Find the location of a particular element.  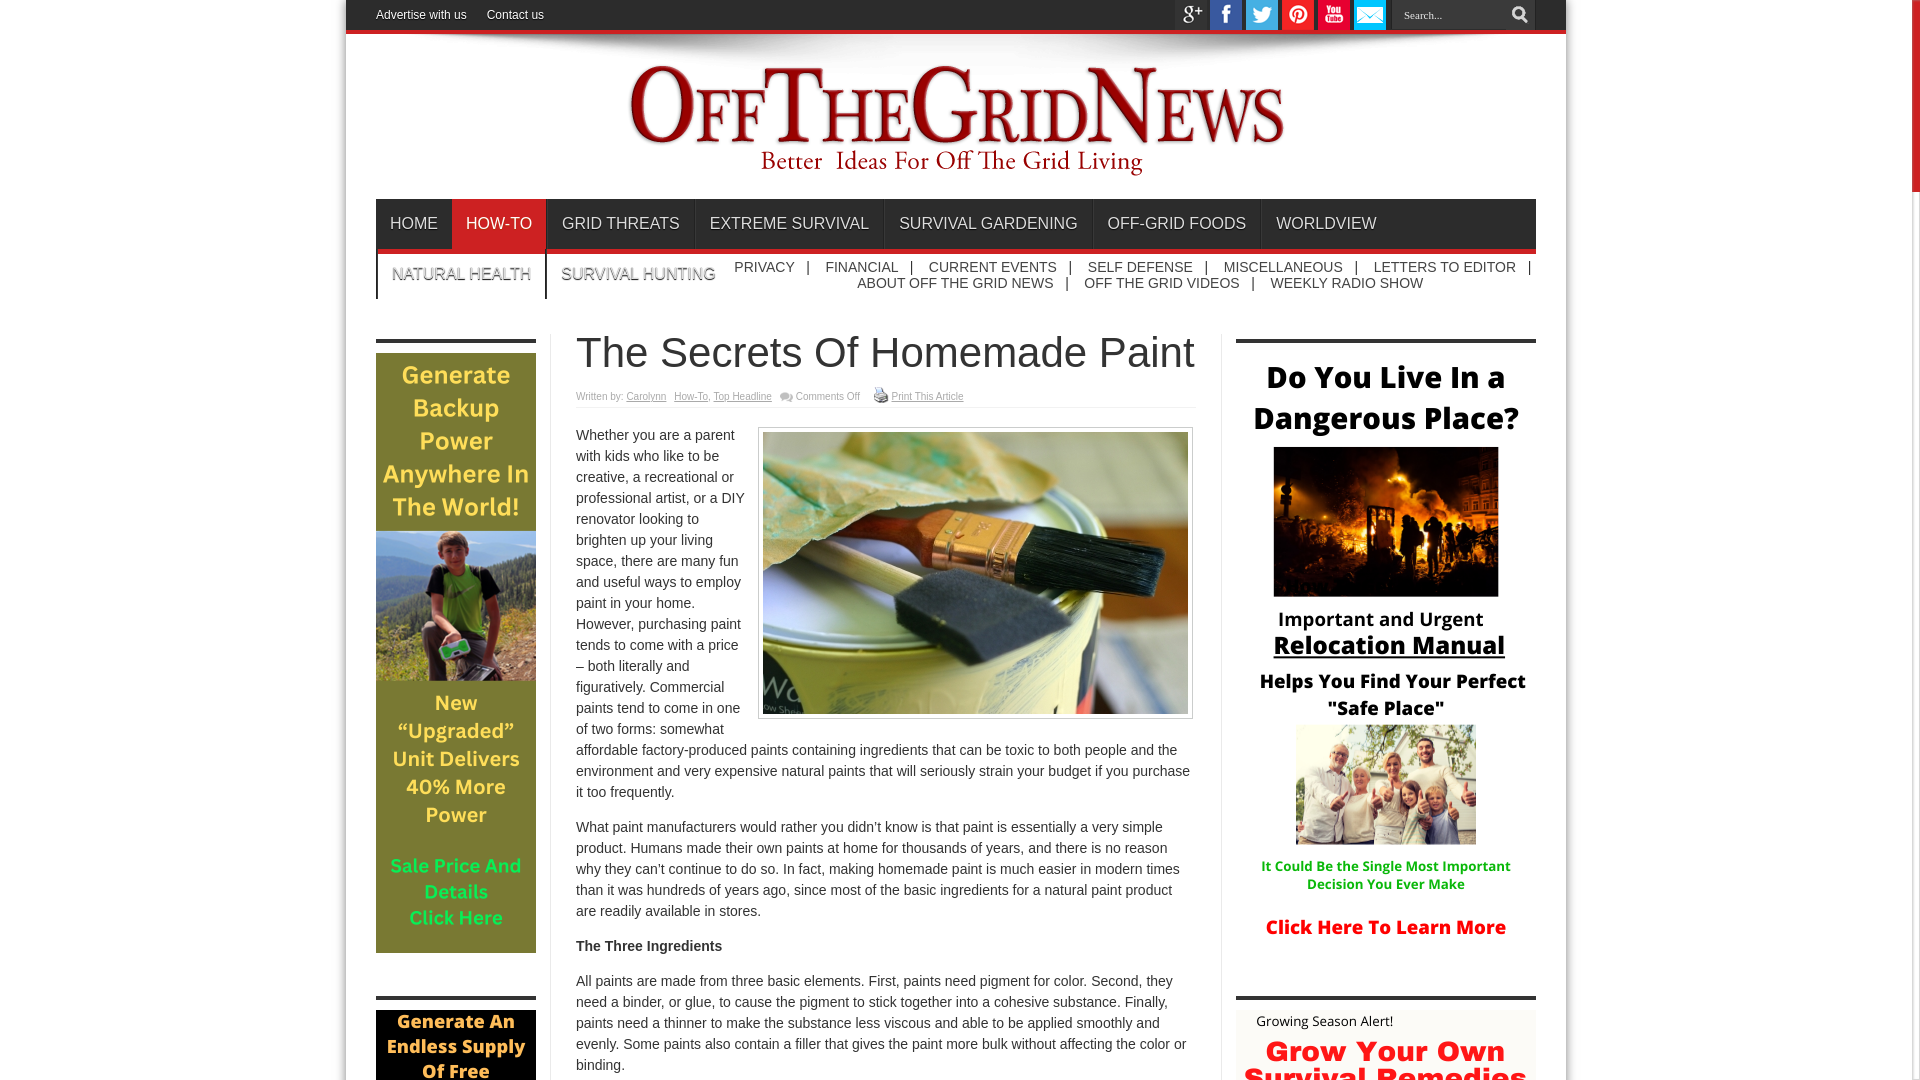

Send an email to Off The Grid News is located at coordinates (1370, 25).